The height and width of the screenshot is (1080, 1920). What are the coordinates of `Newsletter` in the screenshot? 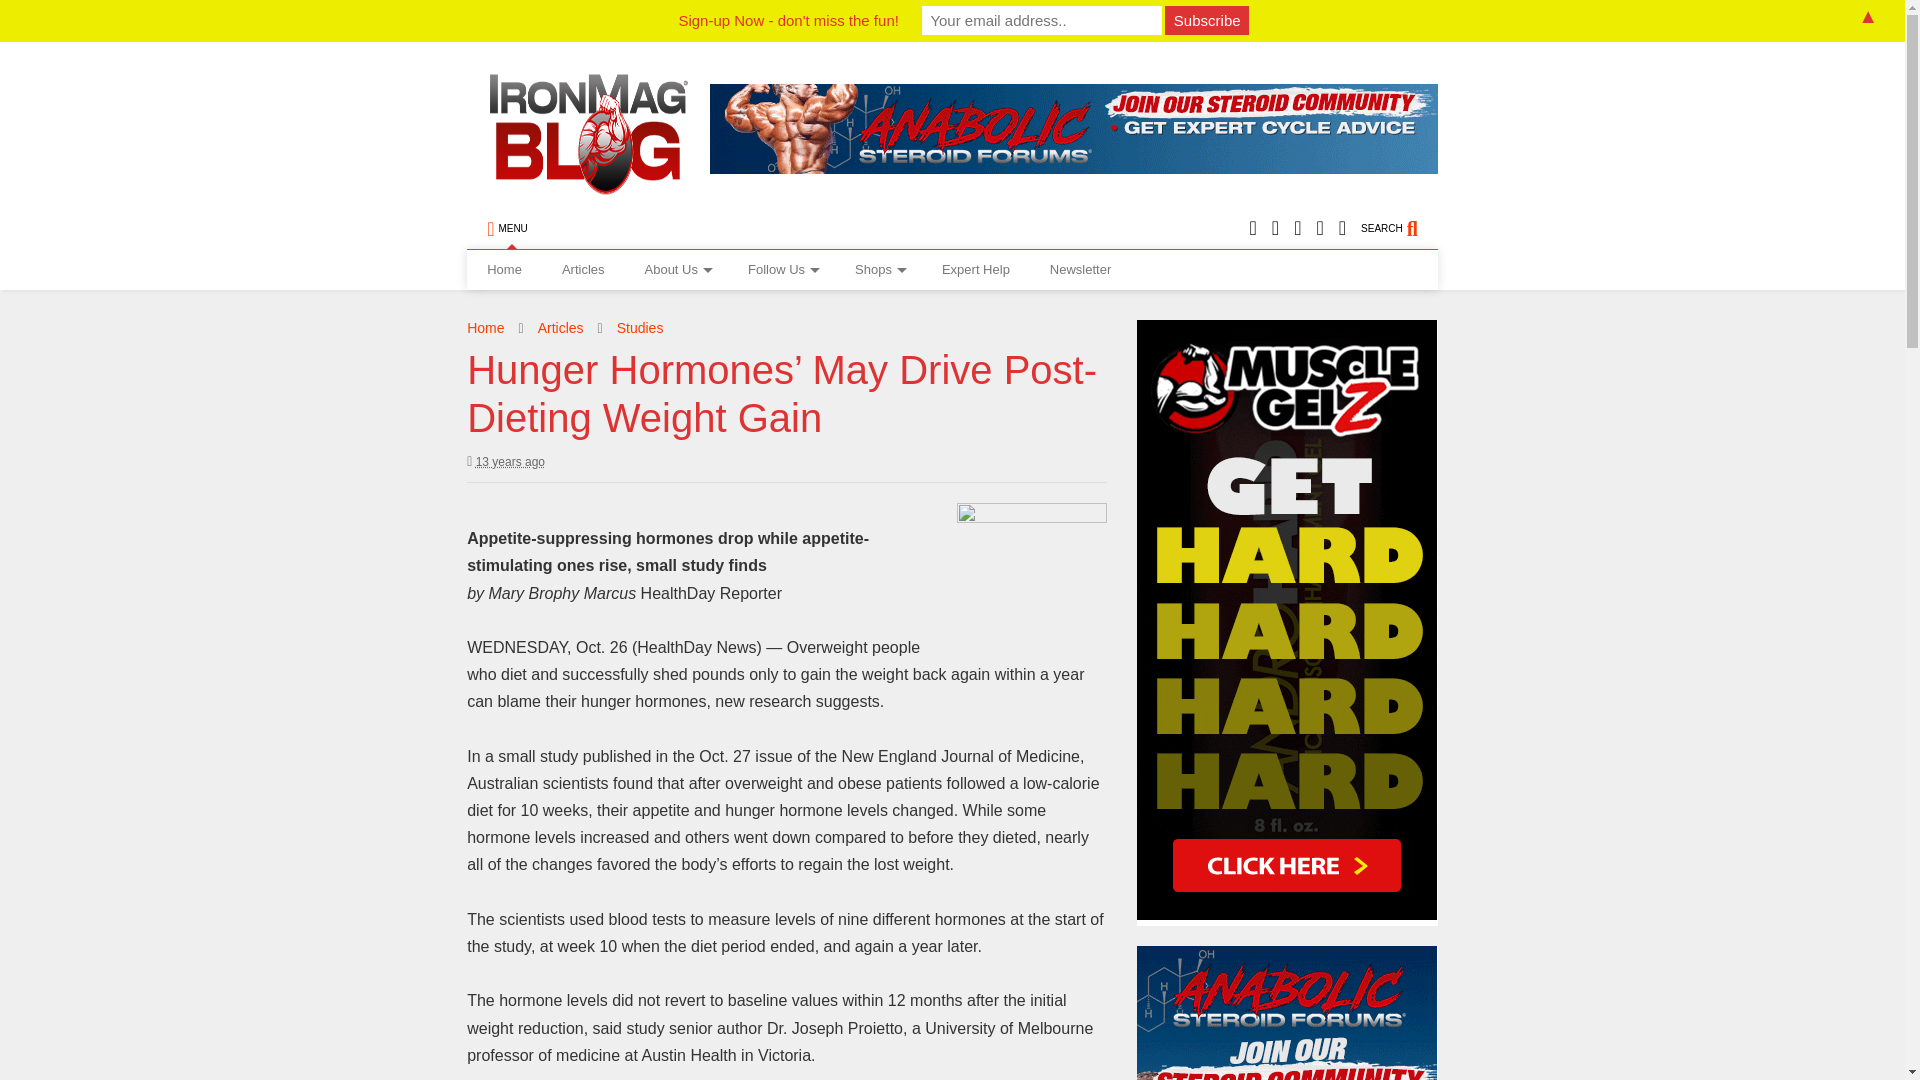 It's located at (1080, 270).